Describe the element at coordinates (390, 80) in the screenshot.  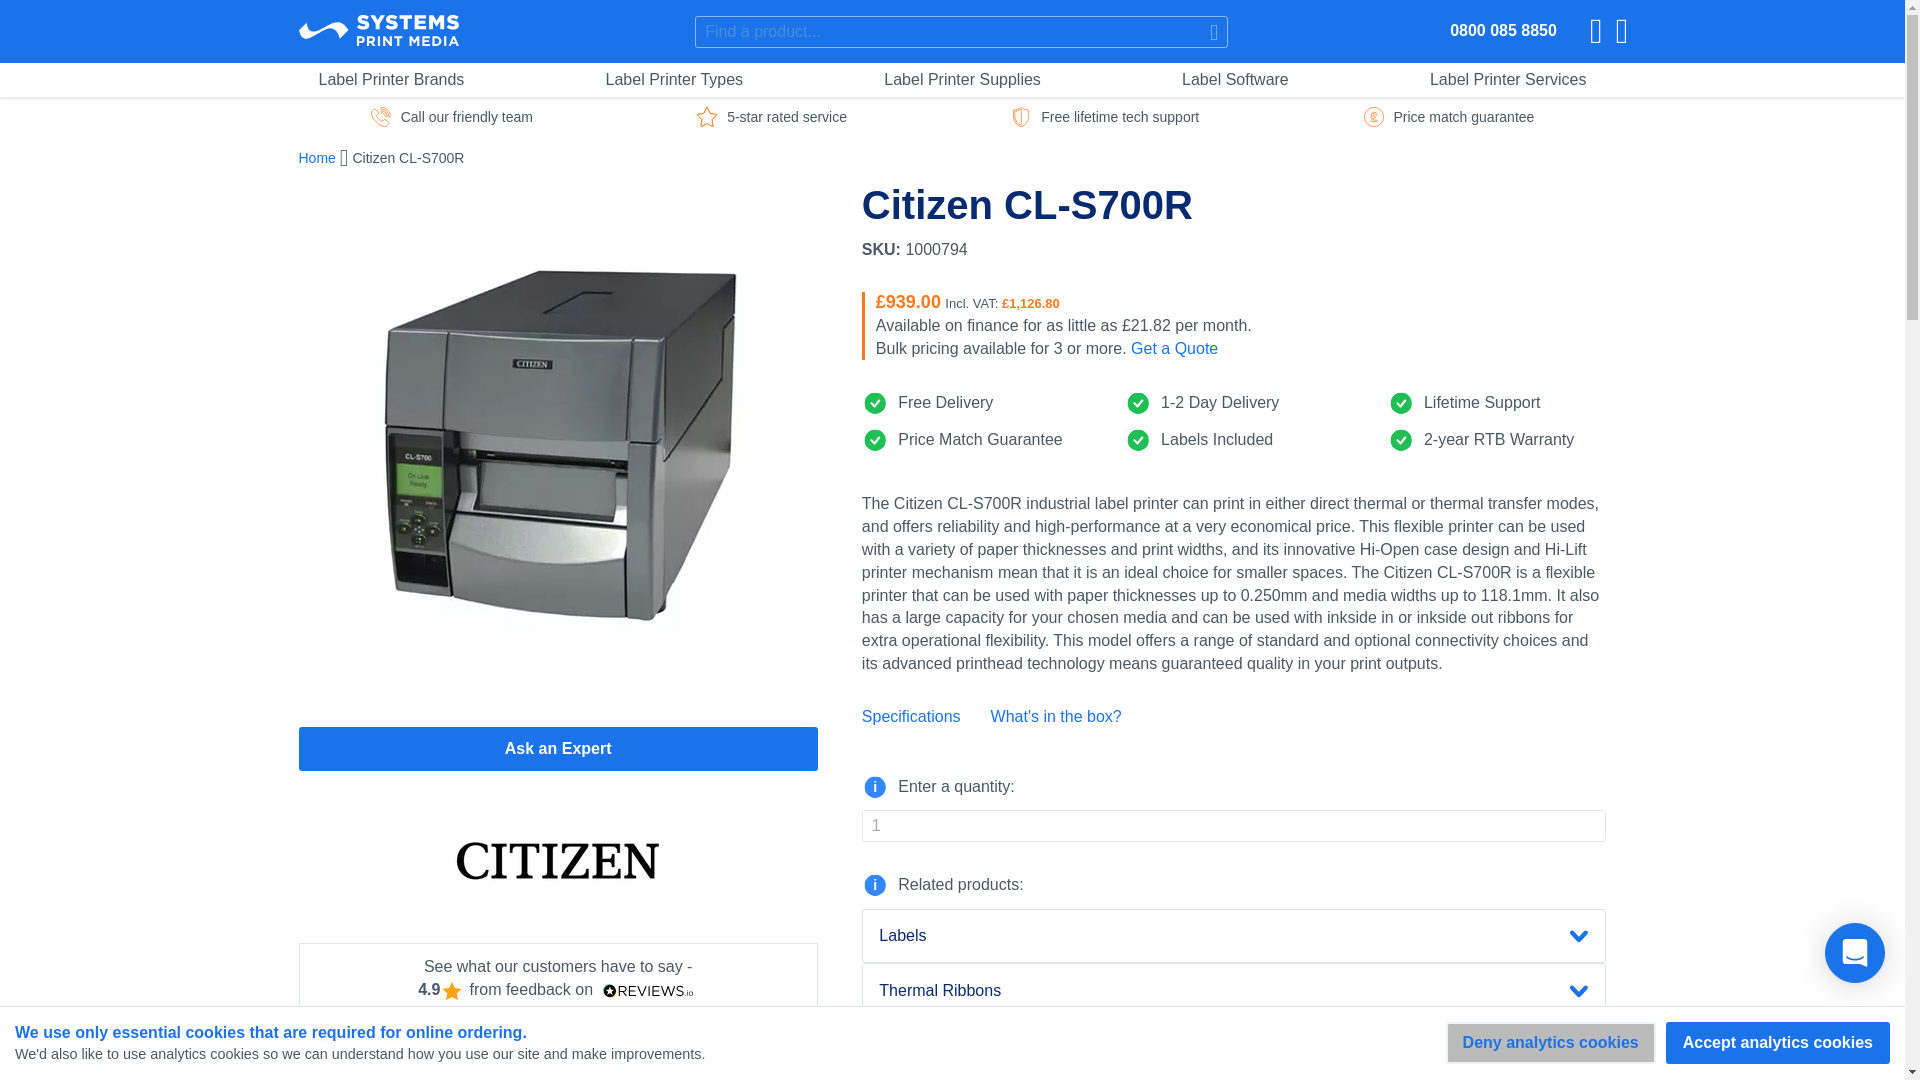
I see `Label Printer Brands` at that location.